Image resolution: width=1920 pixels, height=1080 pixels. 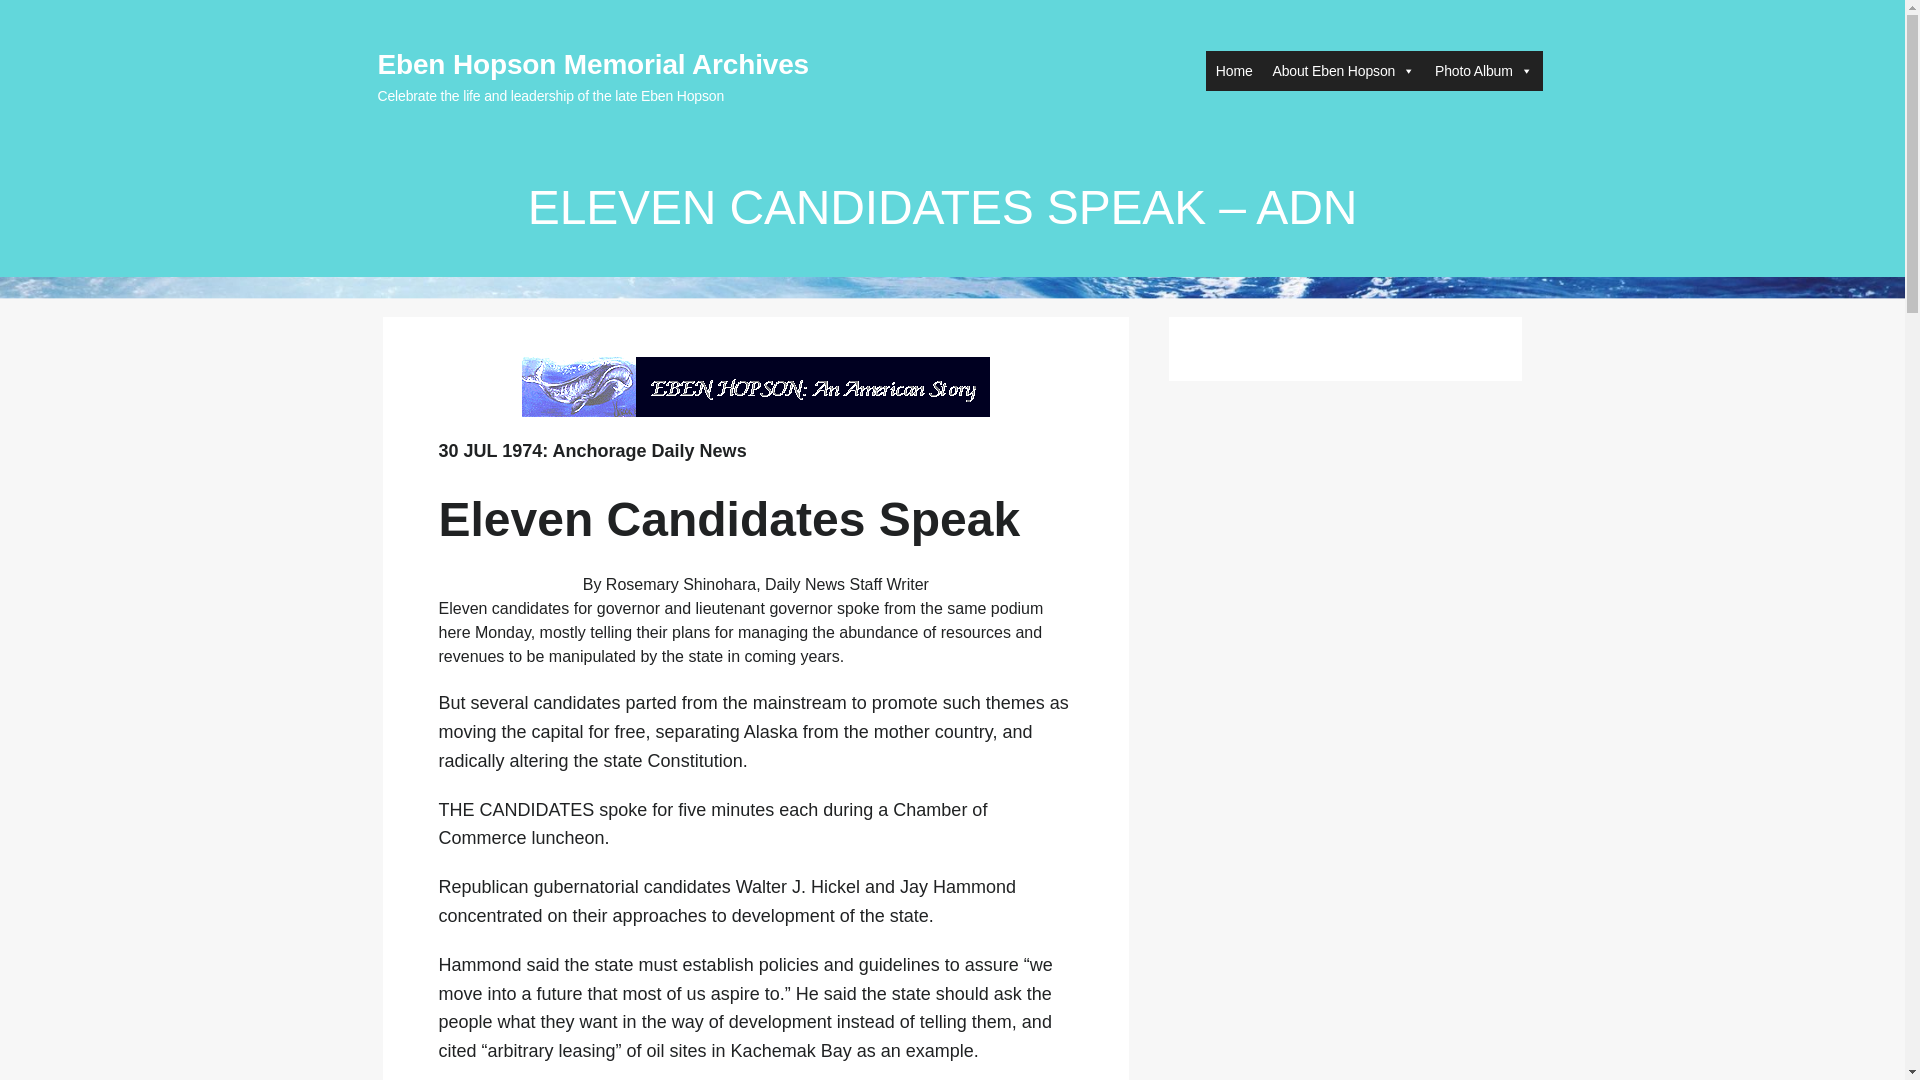 I want to click on About Eben Hopson, so click(x=1344, y=70).